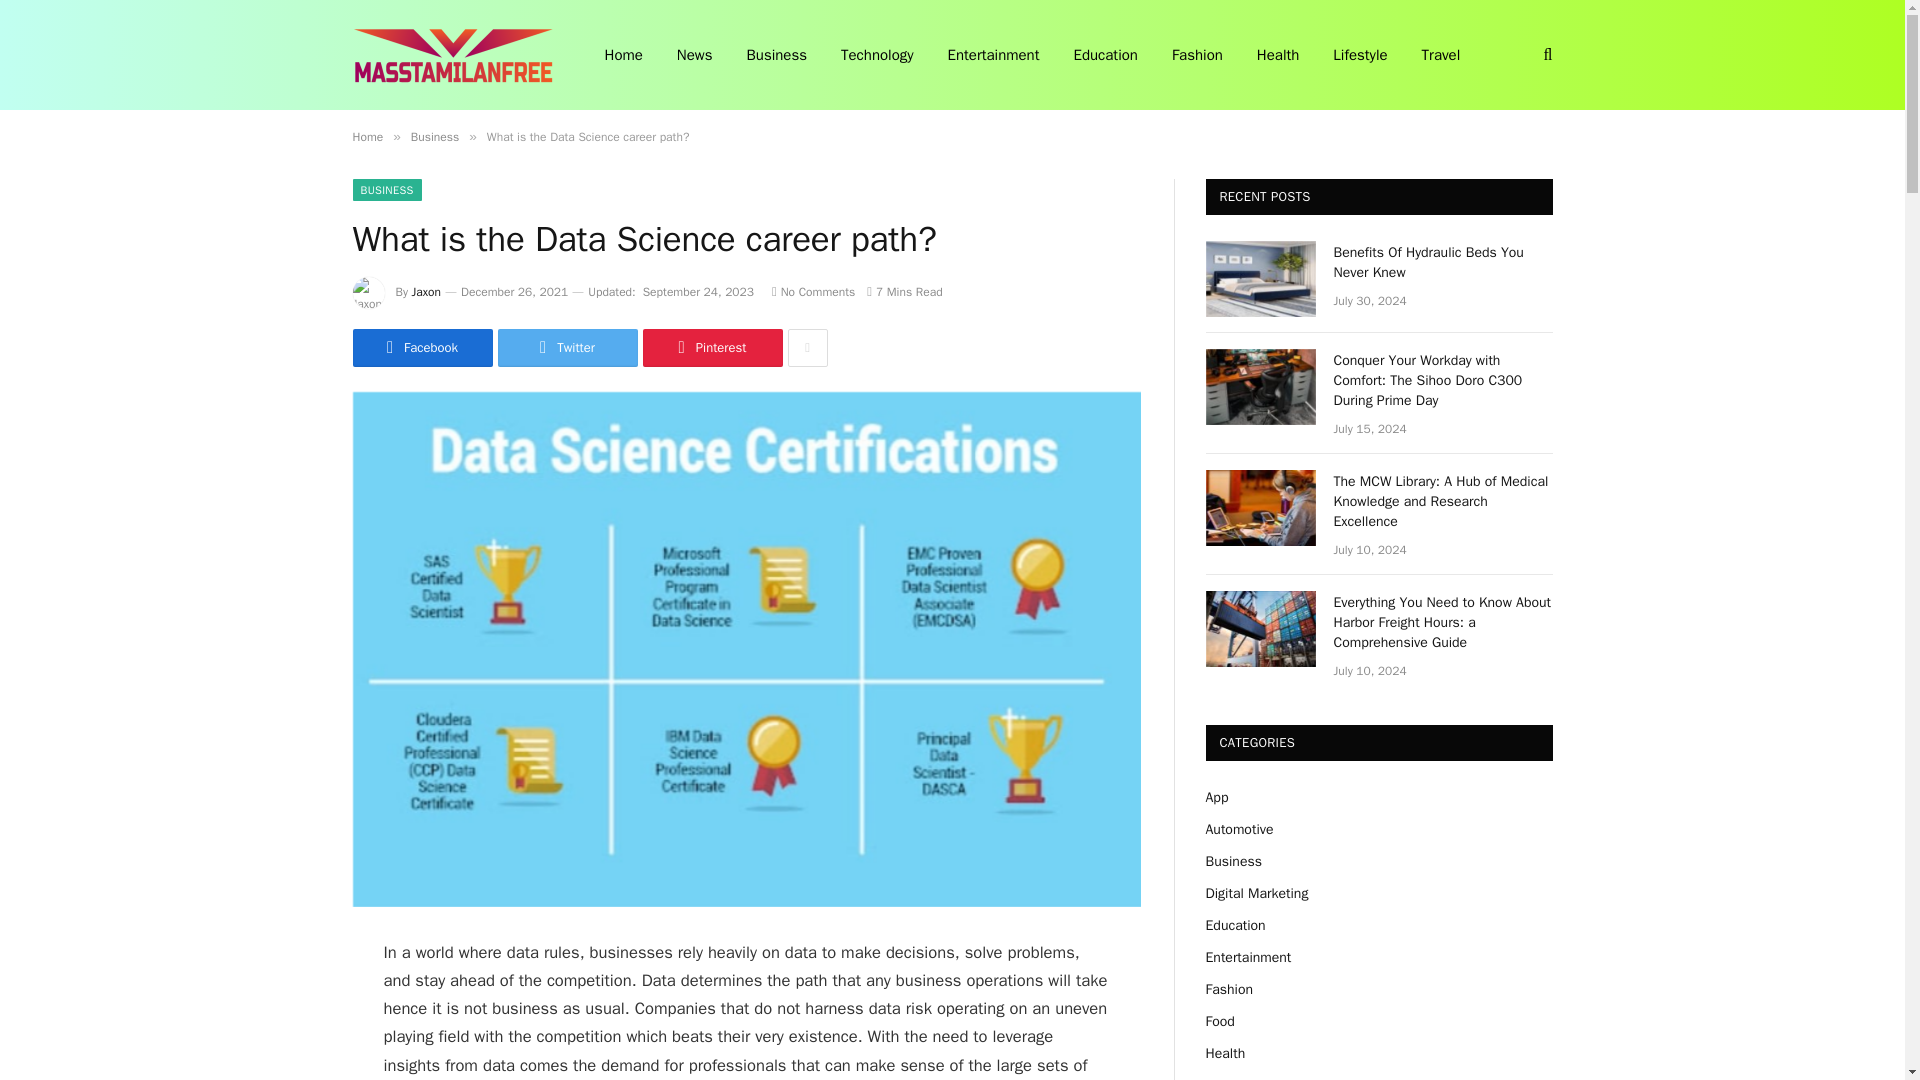 The width and height of the screenshot is (1920, 1080). Describe the element at coordinates (426, 292) in the screenshot. I see `Jaxon` at that location.